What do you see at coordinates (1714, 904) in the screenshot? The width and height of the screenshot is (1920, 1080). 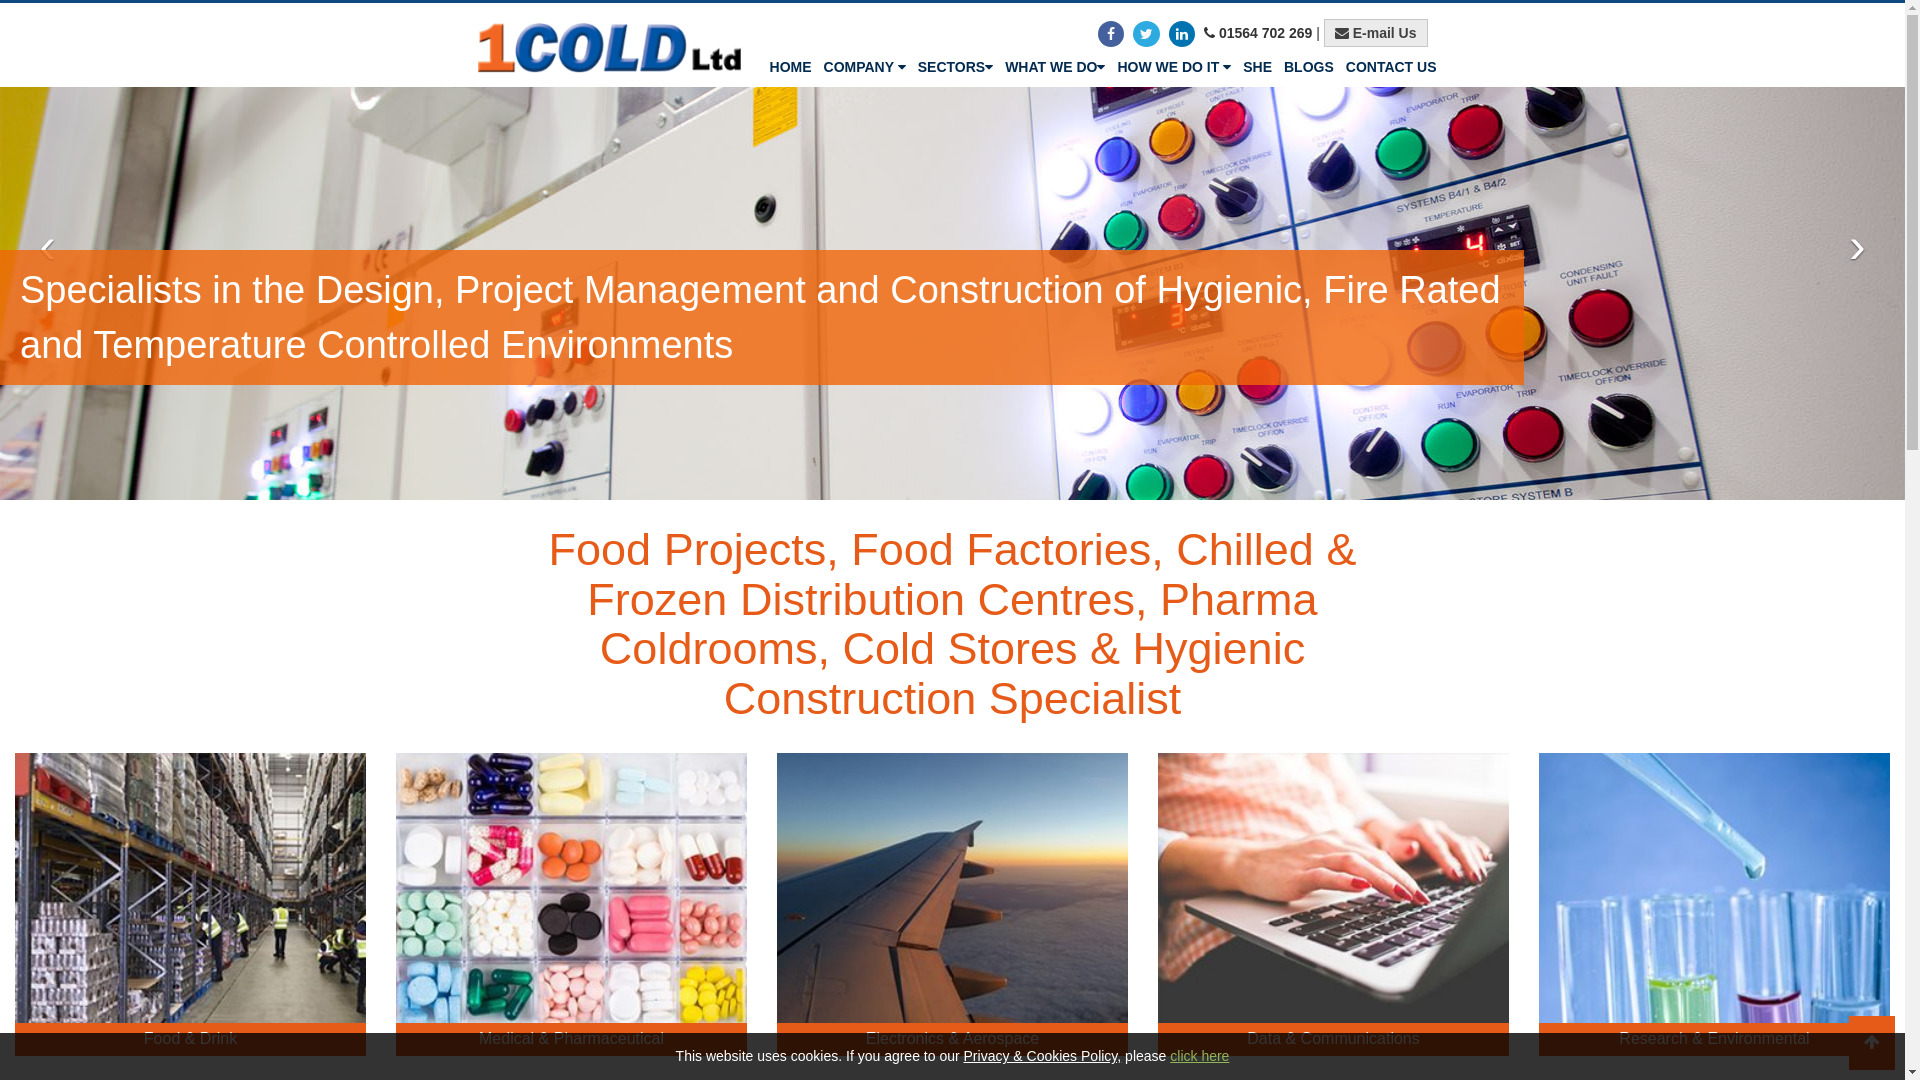 I see `Research & Environmental` at bounding box center [1714, 904].